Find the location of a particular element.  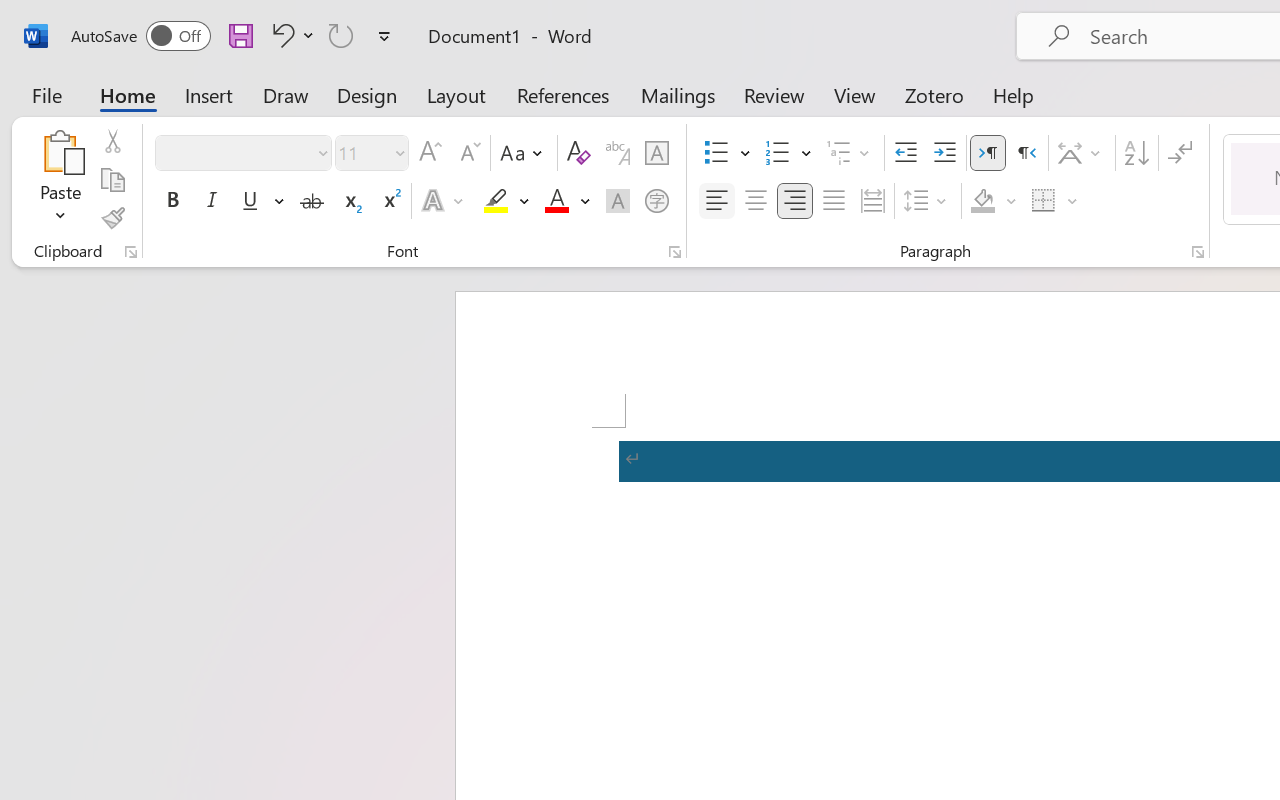

Undo is located at coordinates (290, 35).